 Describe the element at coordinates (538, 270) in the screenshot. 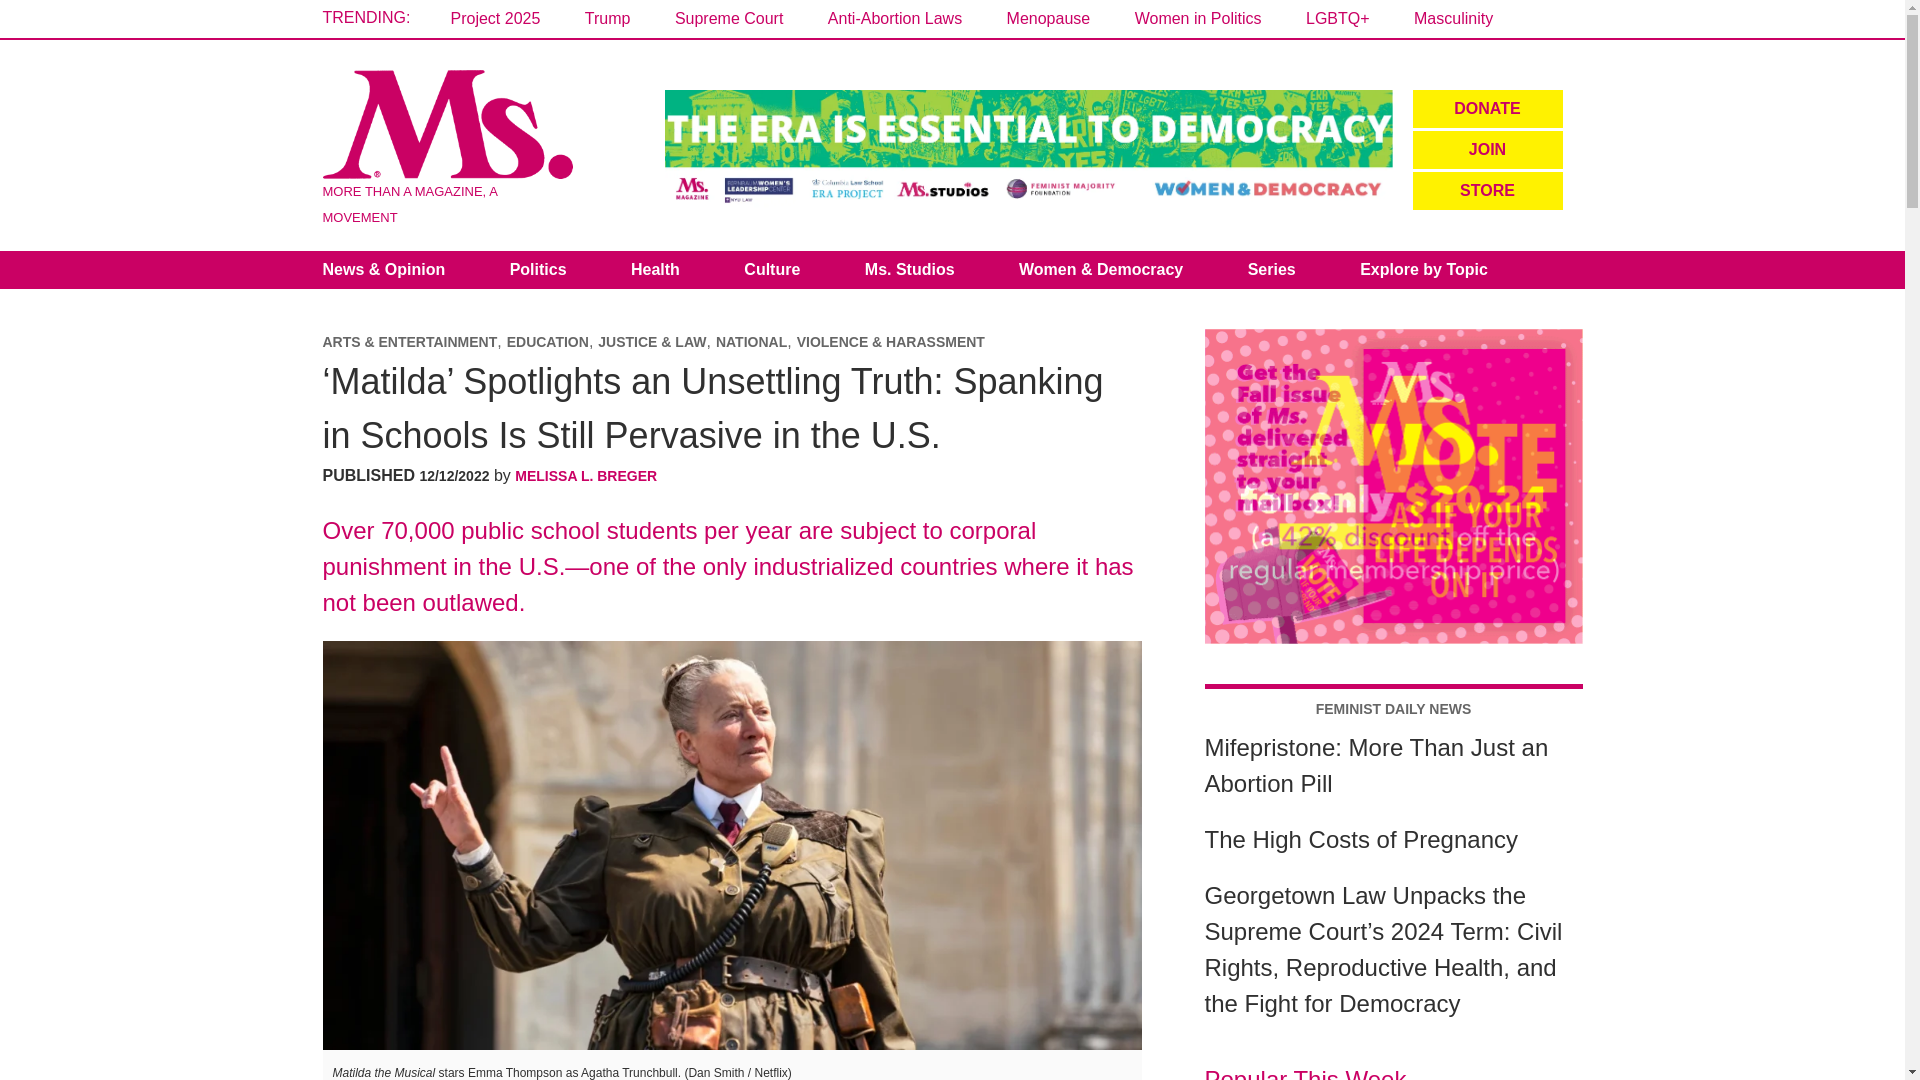

I see `Politics` at that location.